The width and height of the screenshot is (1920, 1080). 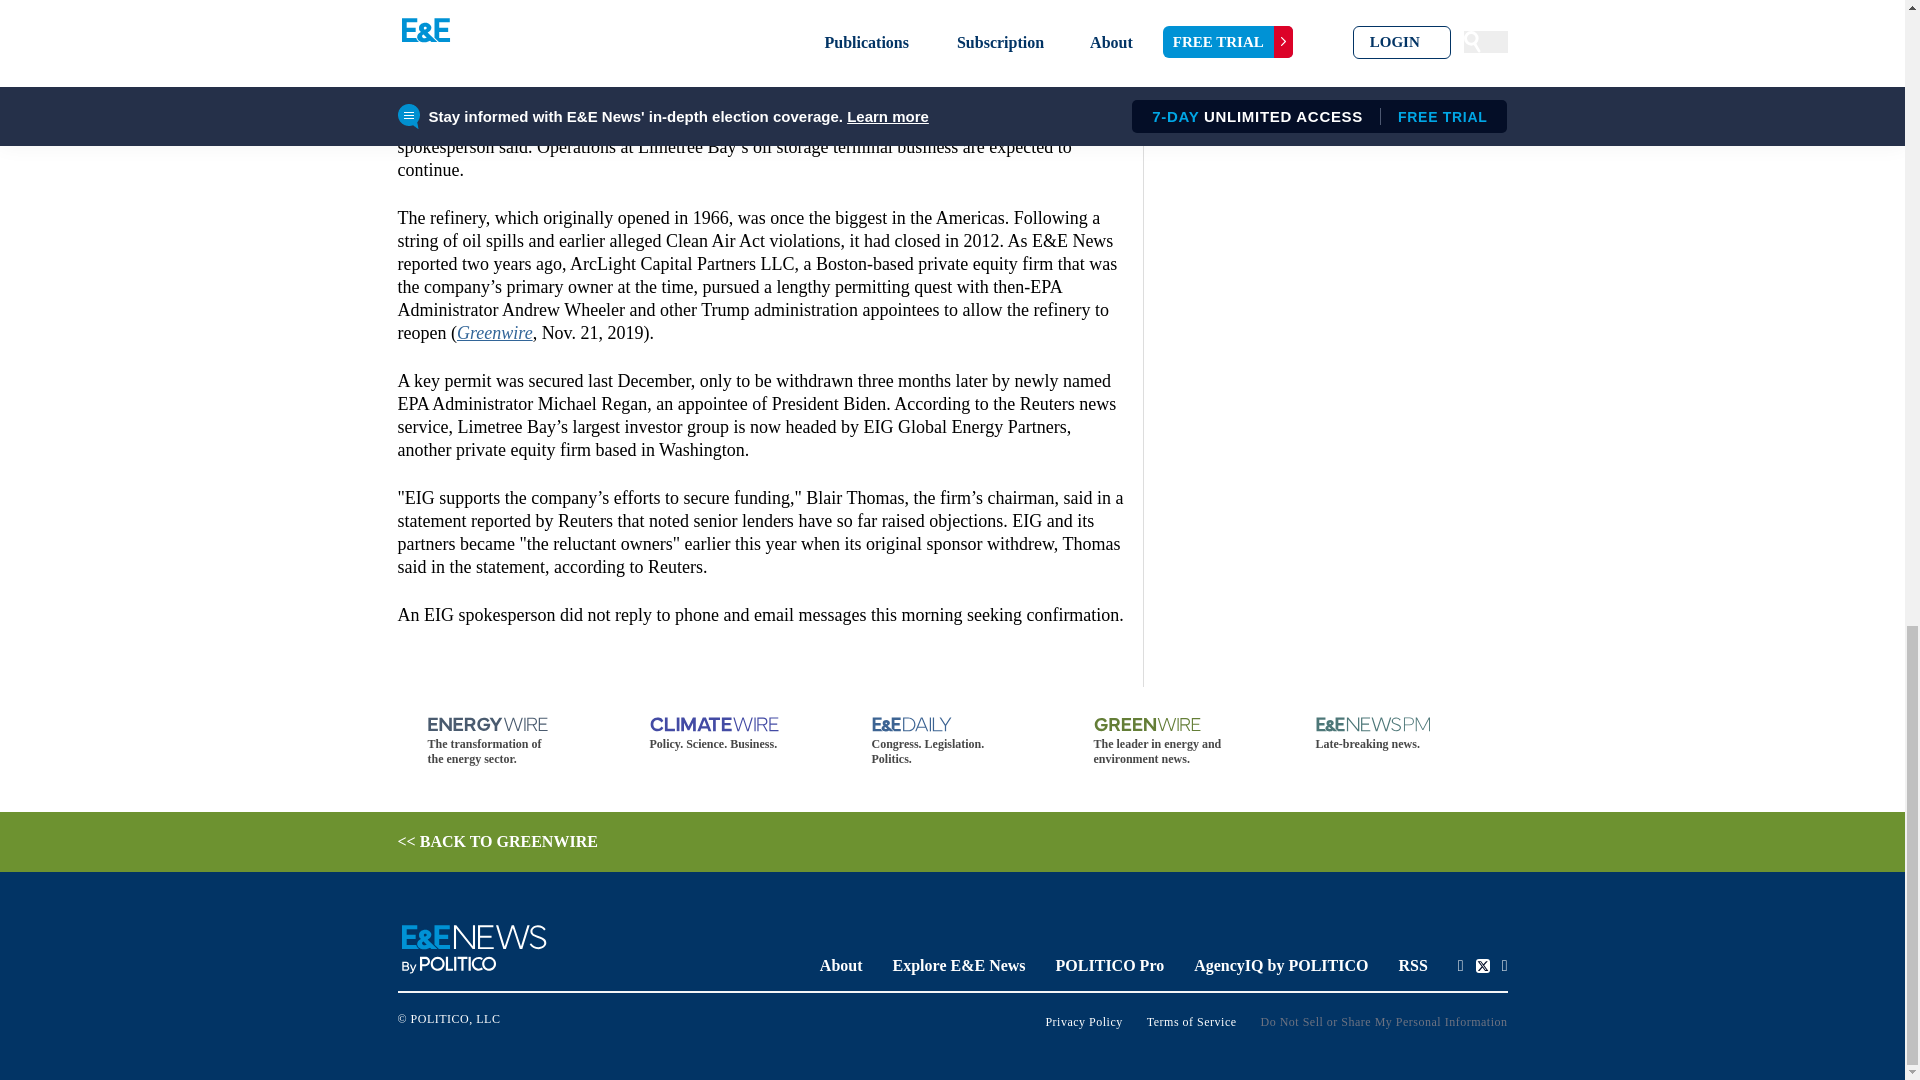 I want to click on The leader in energy and environment news., so click(x=1174, y=742).